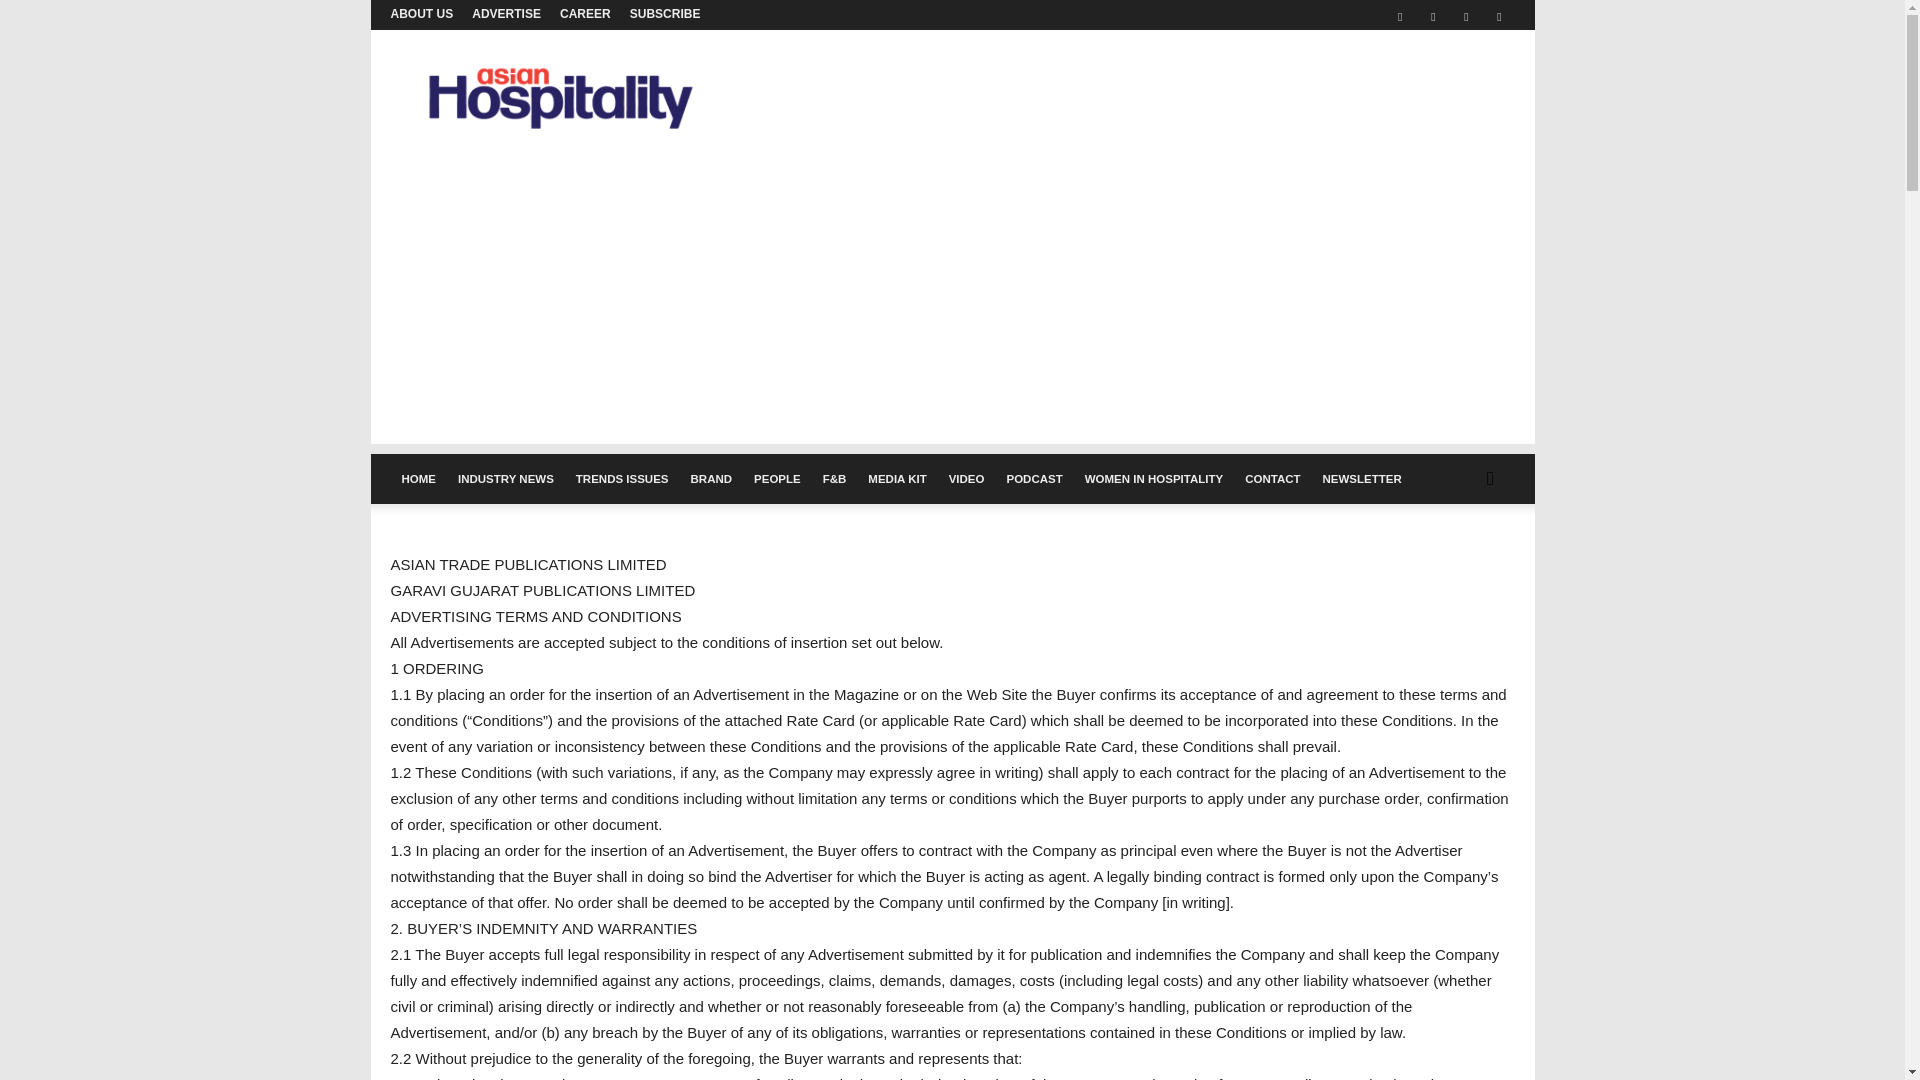 The image size is (1920, 1080). Describe the element at coordinates (712, 478) in the screenshot. I see `BRAND` at that location.